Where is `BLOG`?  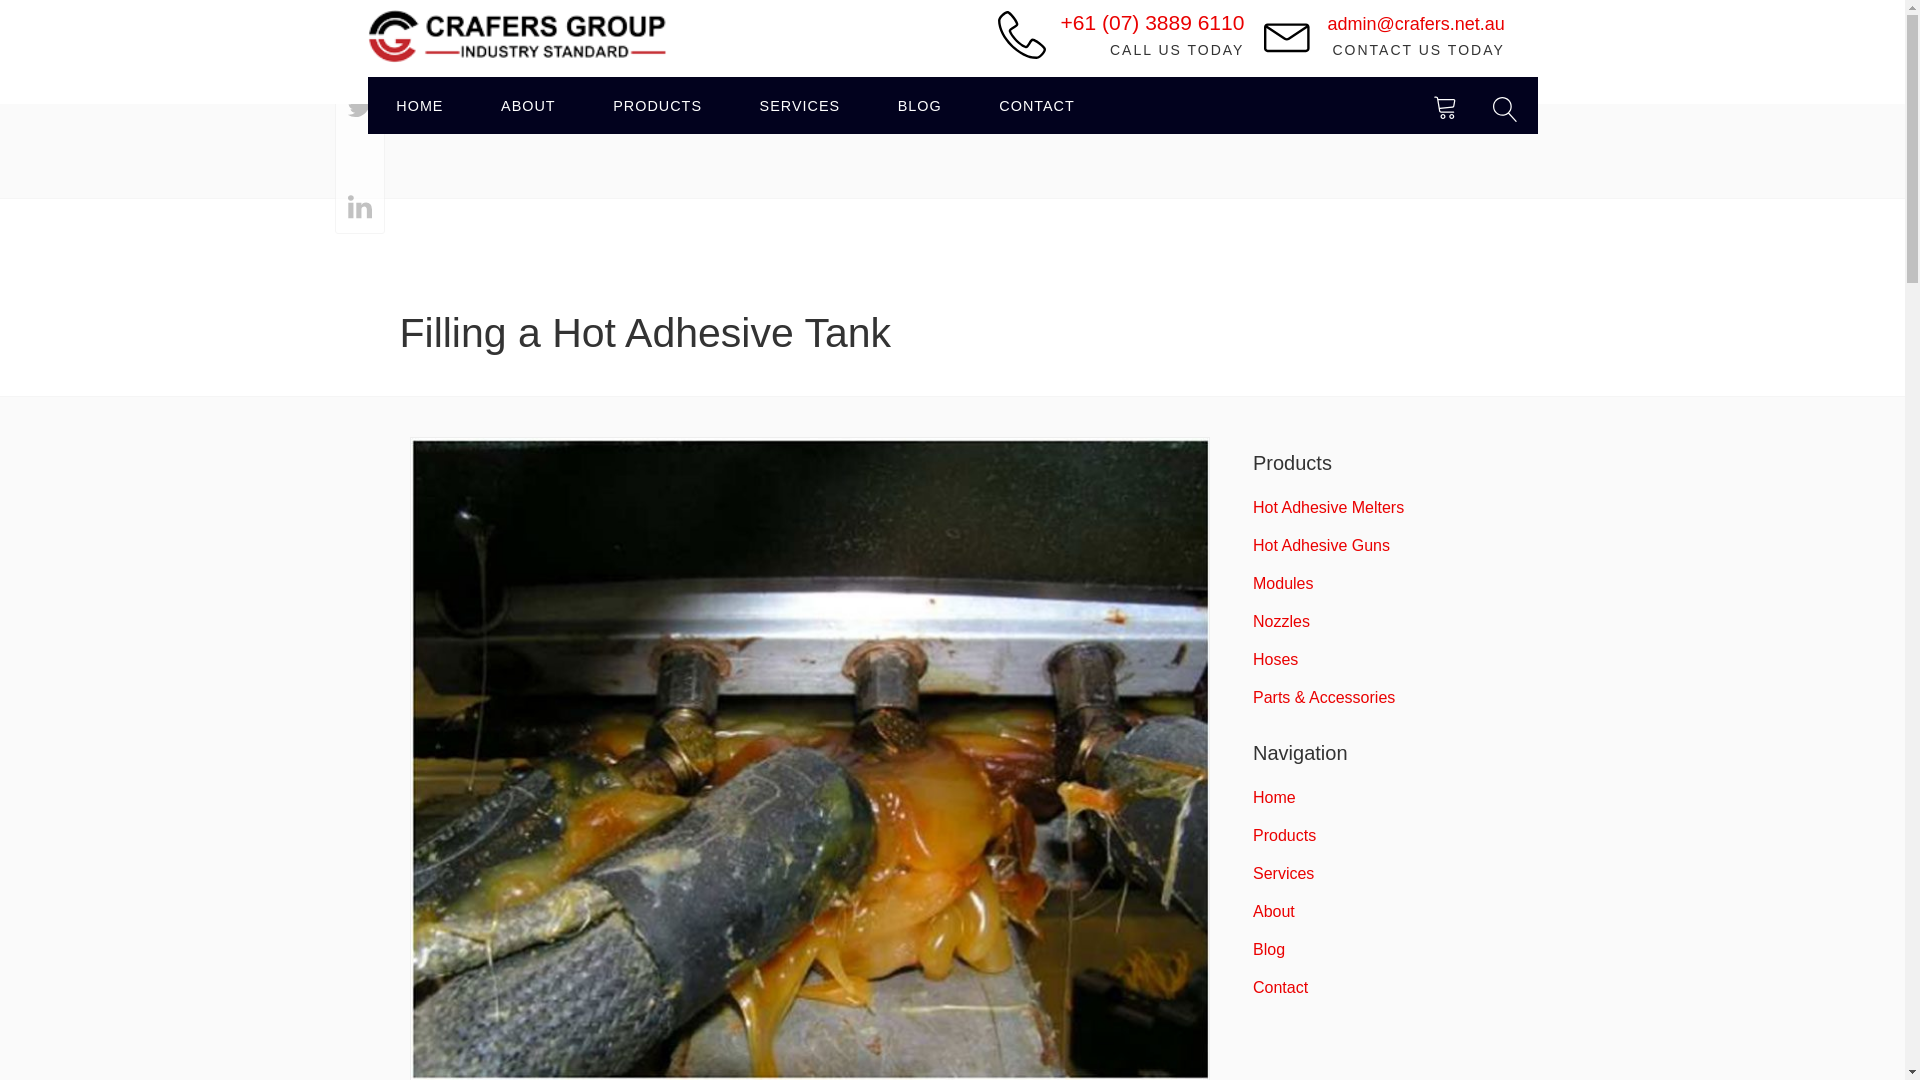
BLOG is located at coordinates (920, 104).